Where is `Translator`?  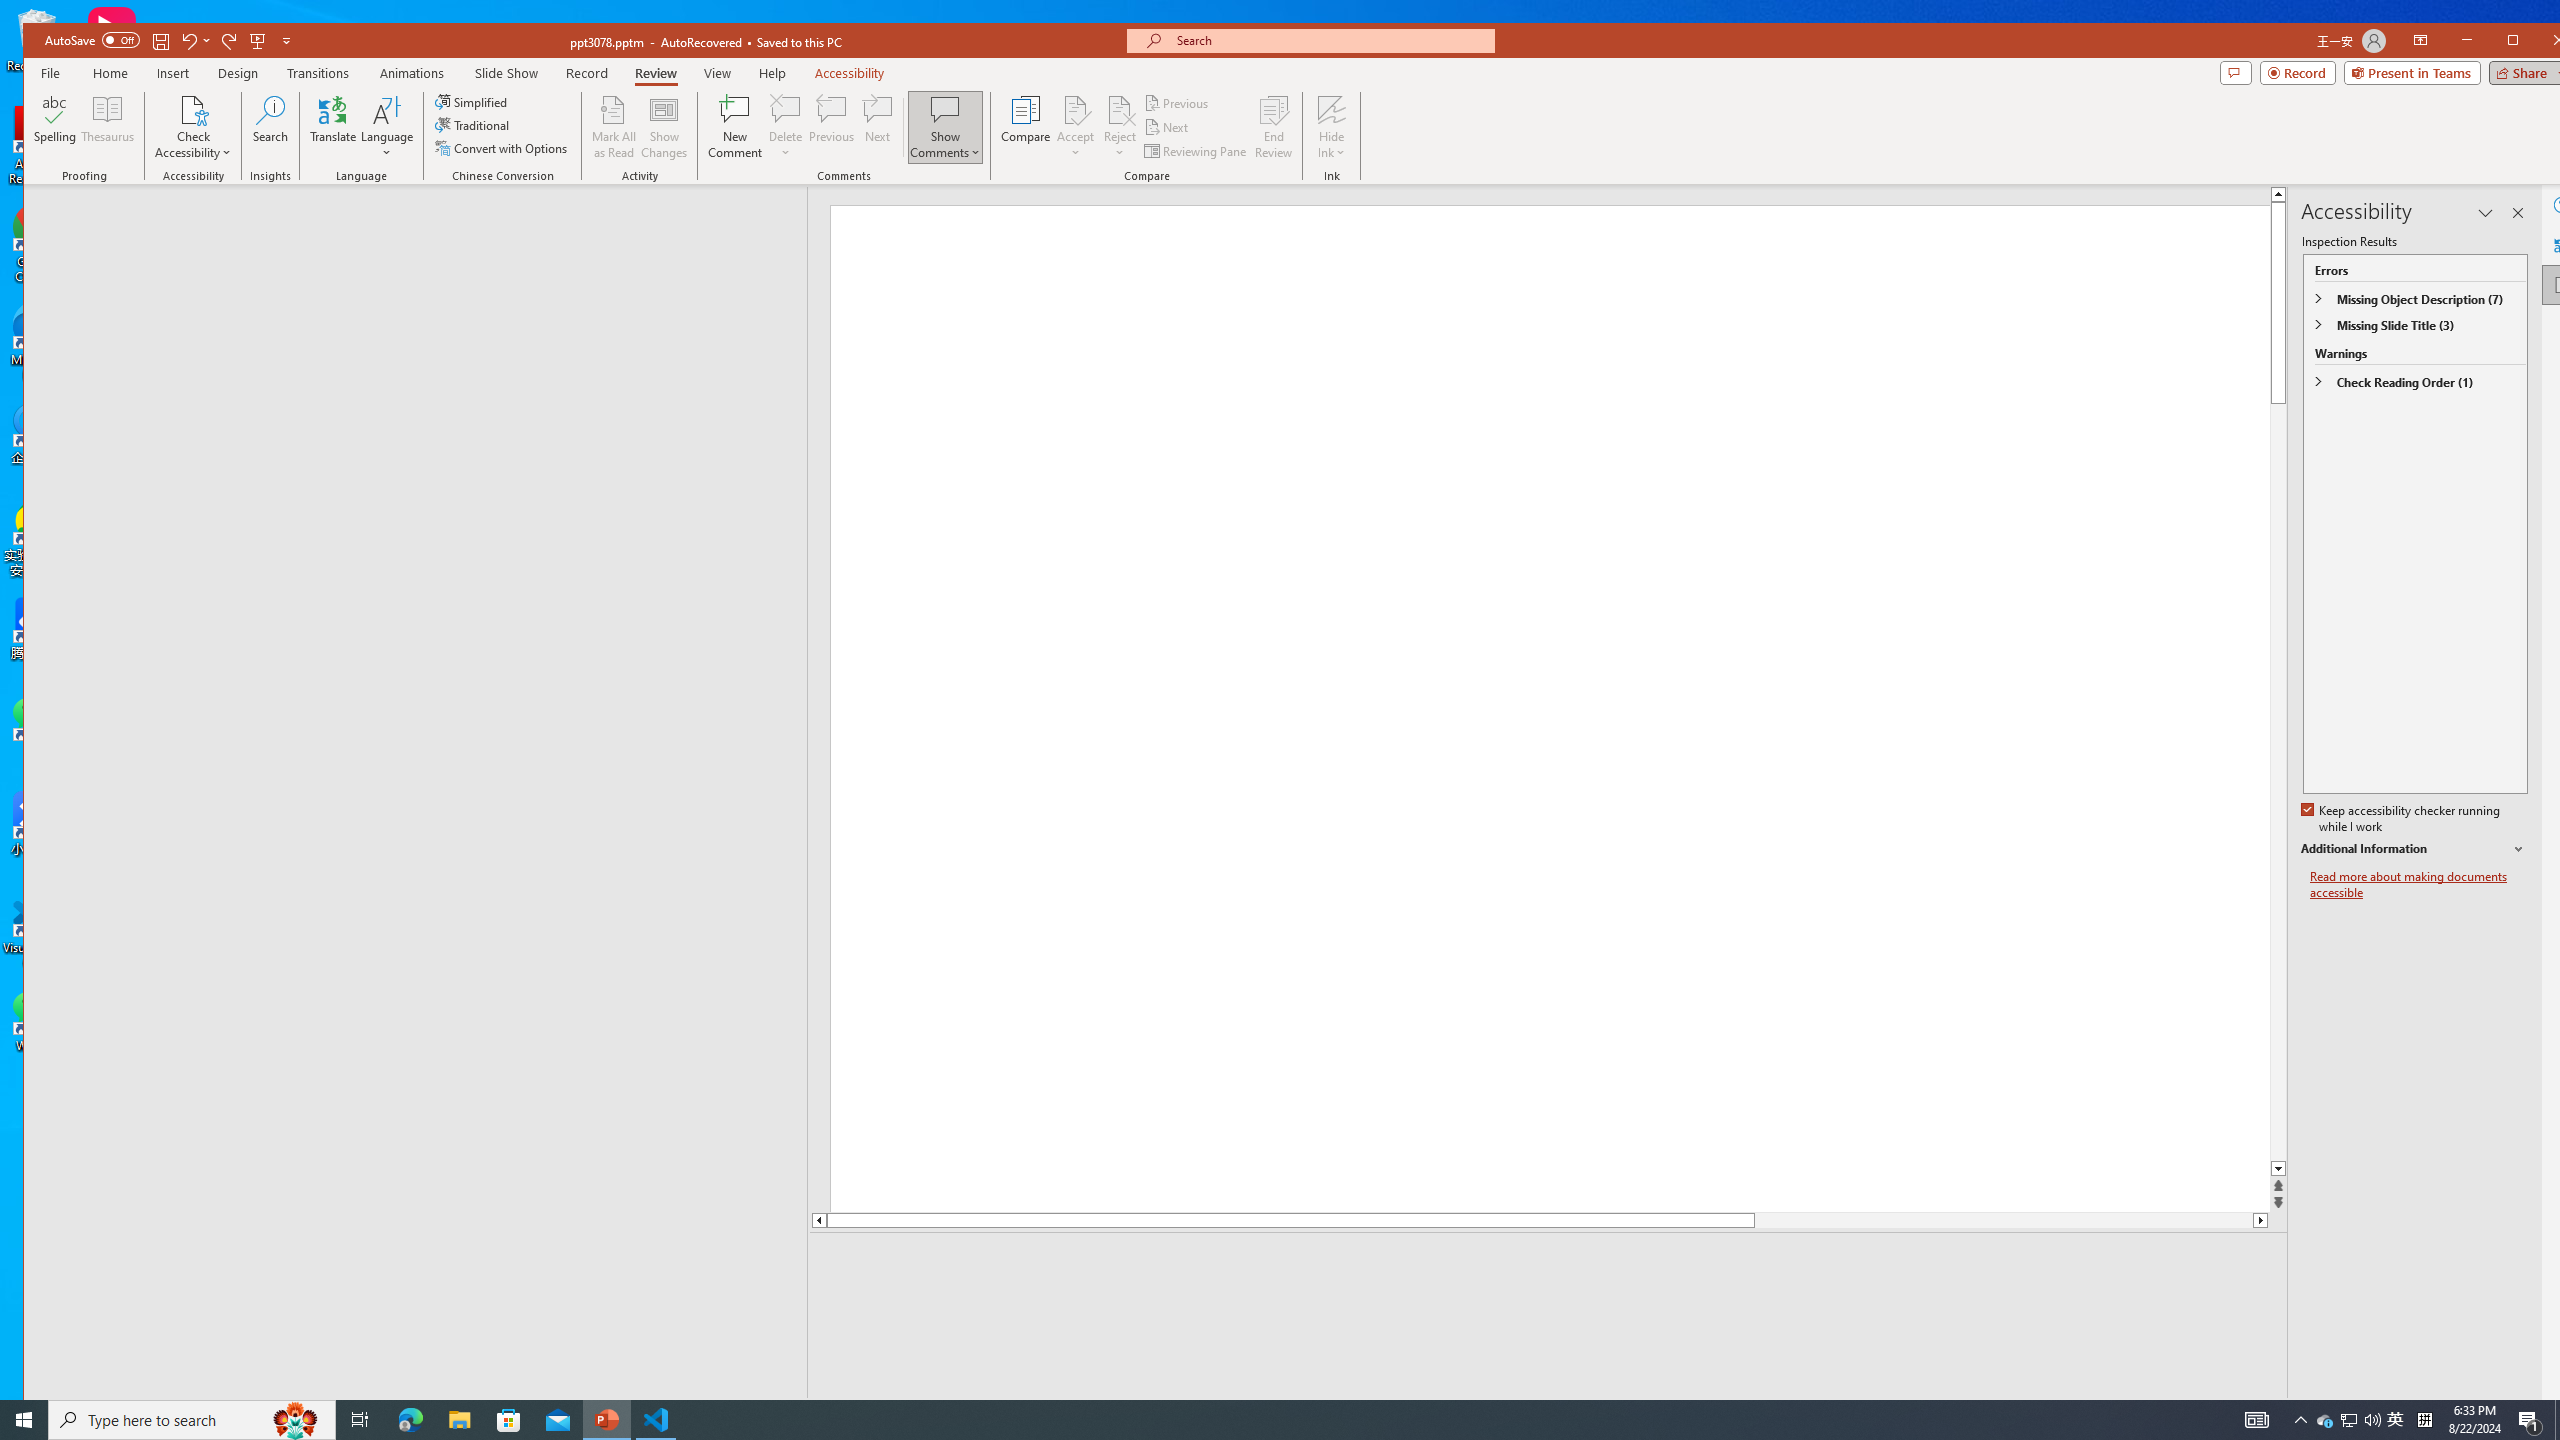 Translator is located at coordinates (2562, 244).